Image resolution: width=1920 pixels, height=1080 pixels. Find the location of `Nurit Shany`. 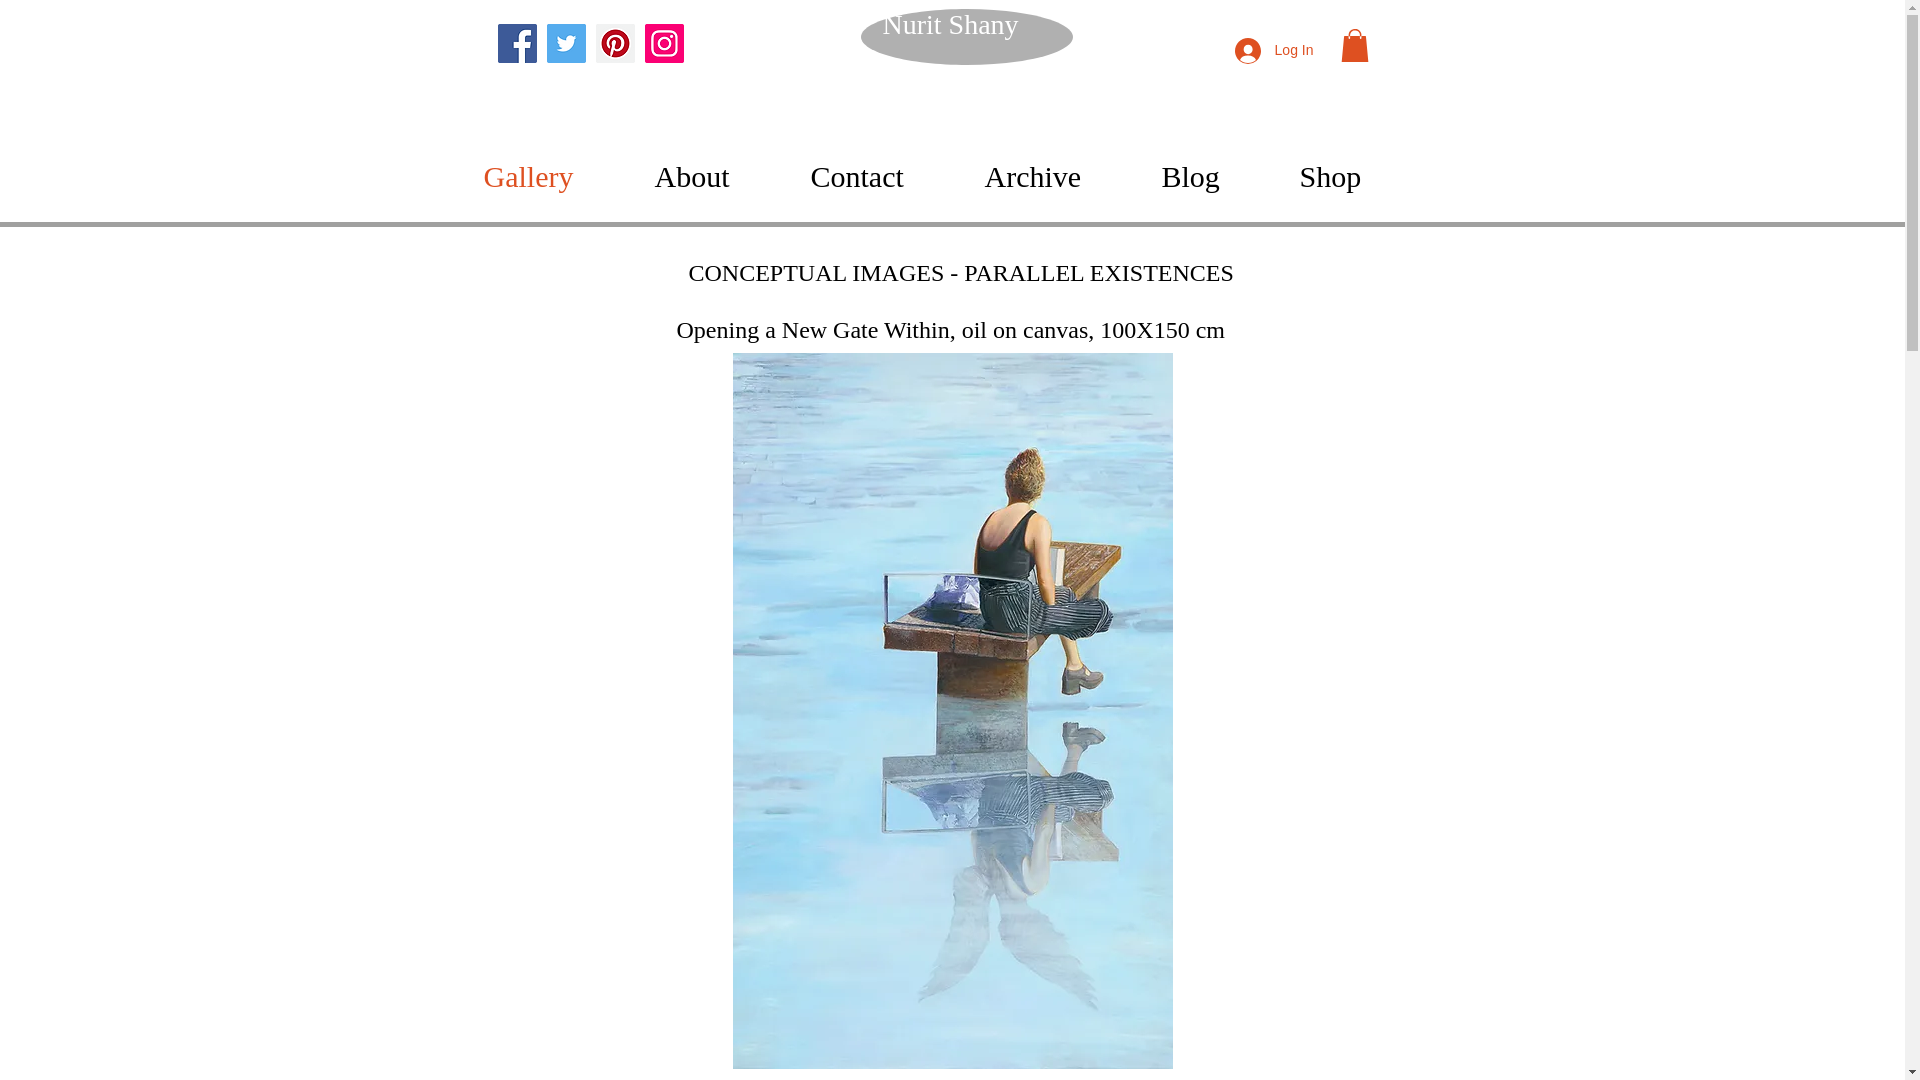

Nurit Shany is located at coordinates (685, 98).